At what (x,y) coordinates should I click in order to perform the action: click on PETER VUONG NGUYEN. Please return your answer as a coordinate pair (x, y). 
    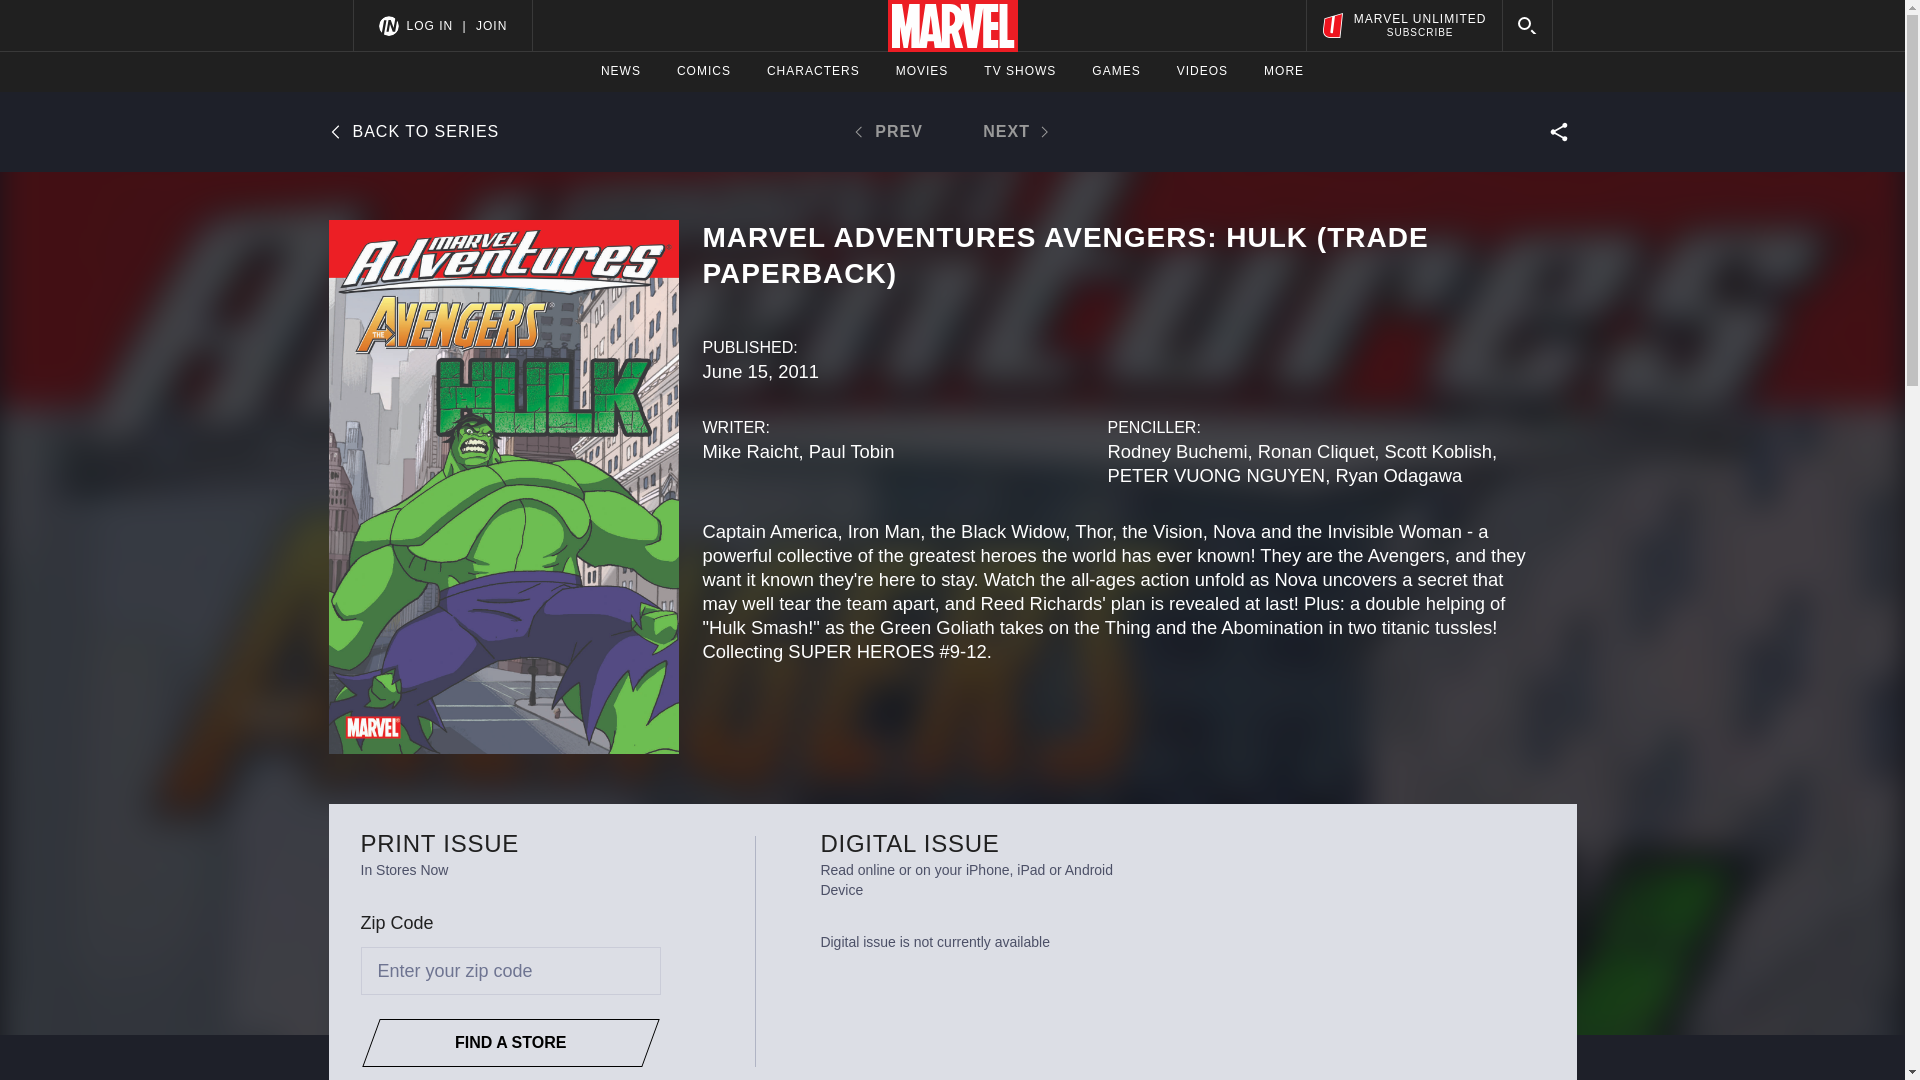
    Looking at the image, I should click on (1216, 476).